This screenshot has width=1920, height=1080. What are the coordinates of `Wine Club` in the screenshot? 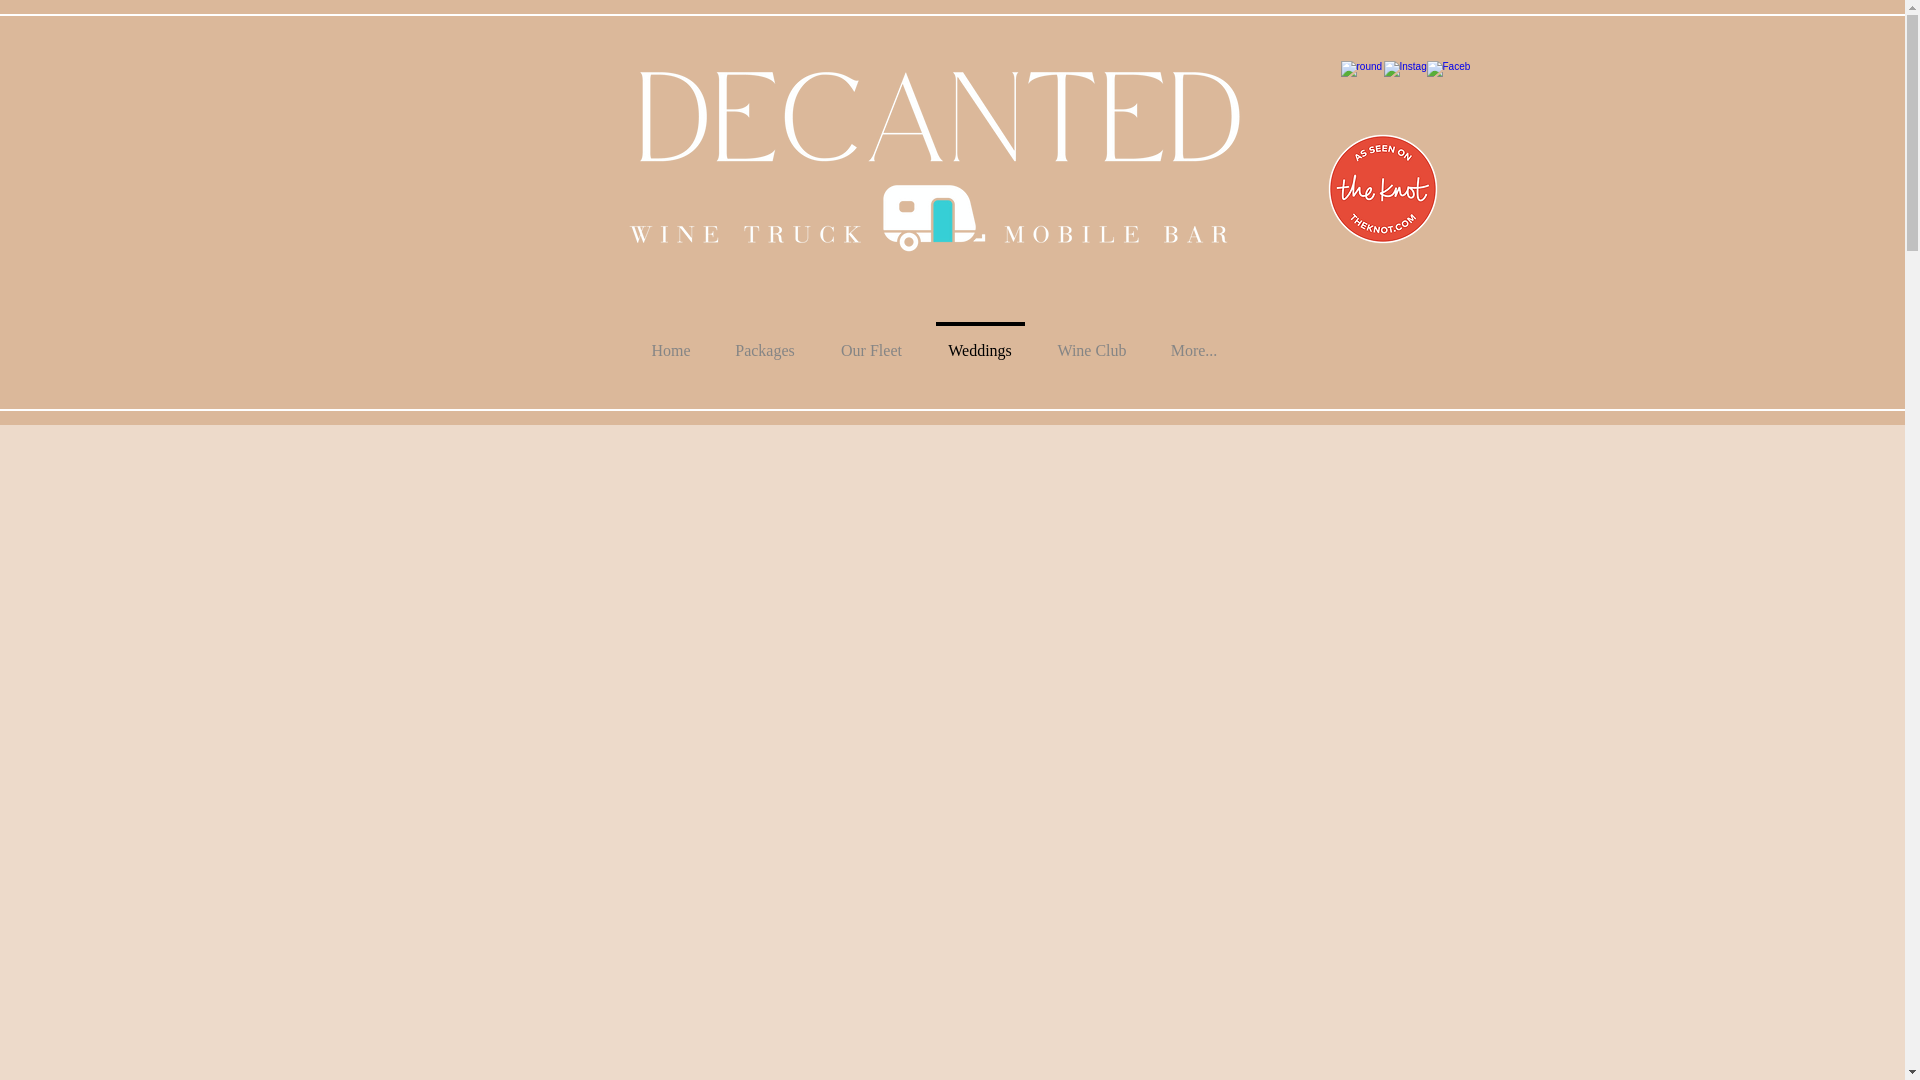 It's located at (1091, 341).